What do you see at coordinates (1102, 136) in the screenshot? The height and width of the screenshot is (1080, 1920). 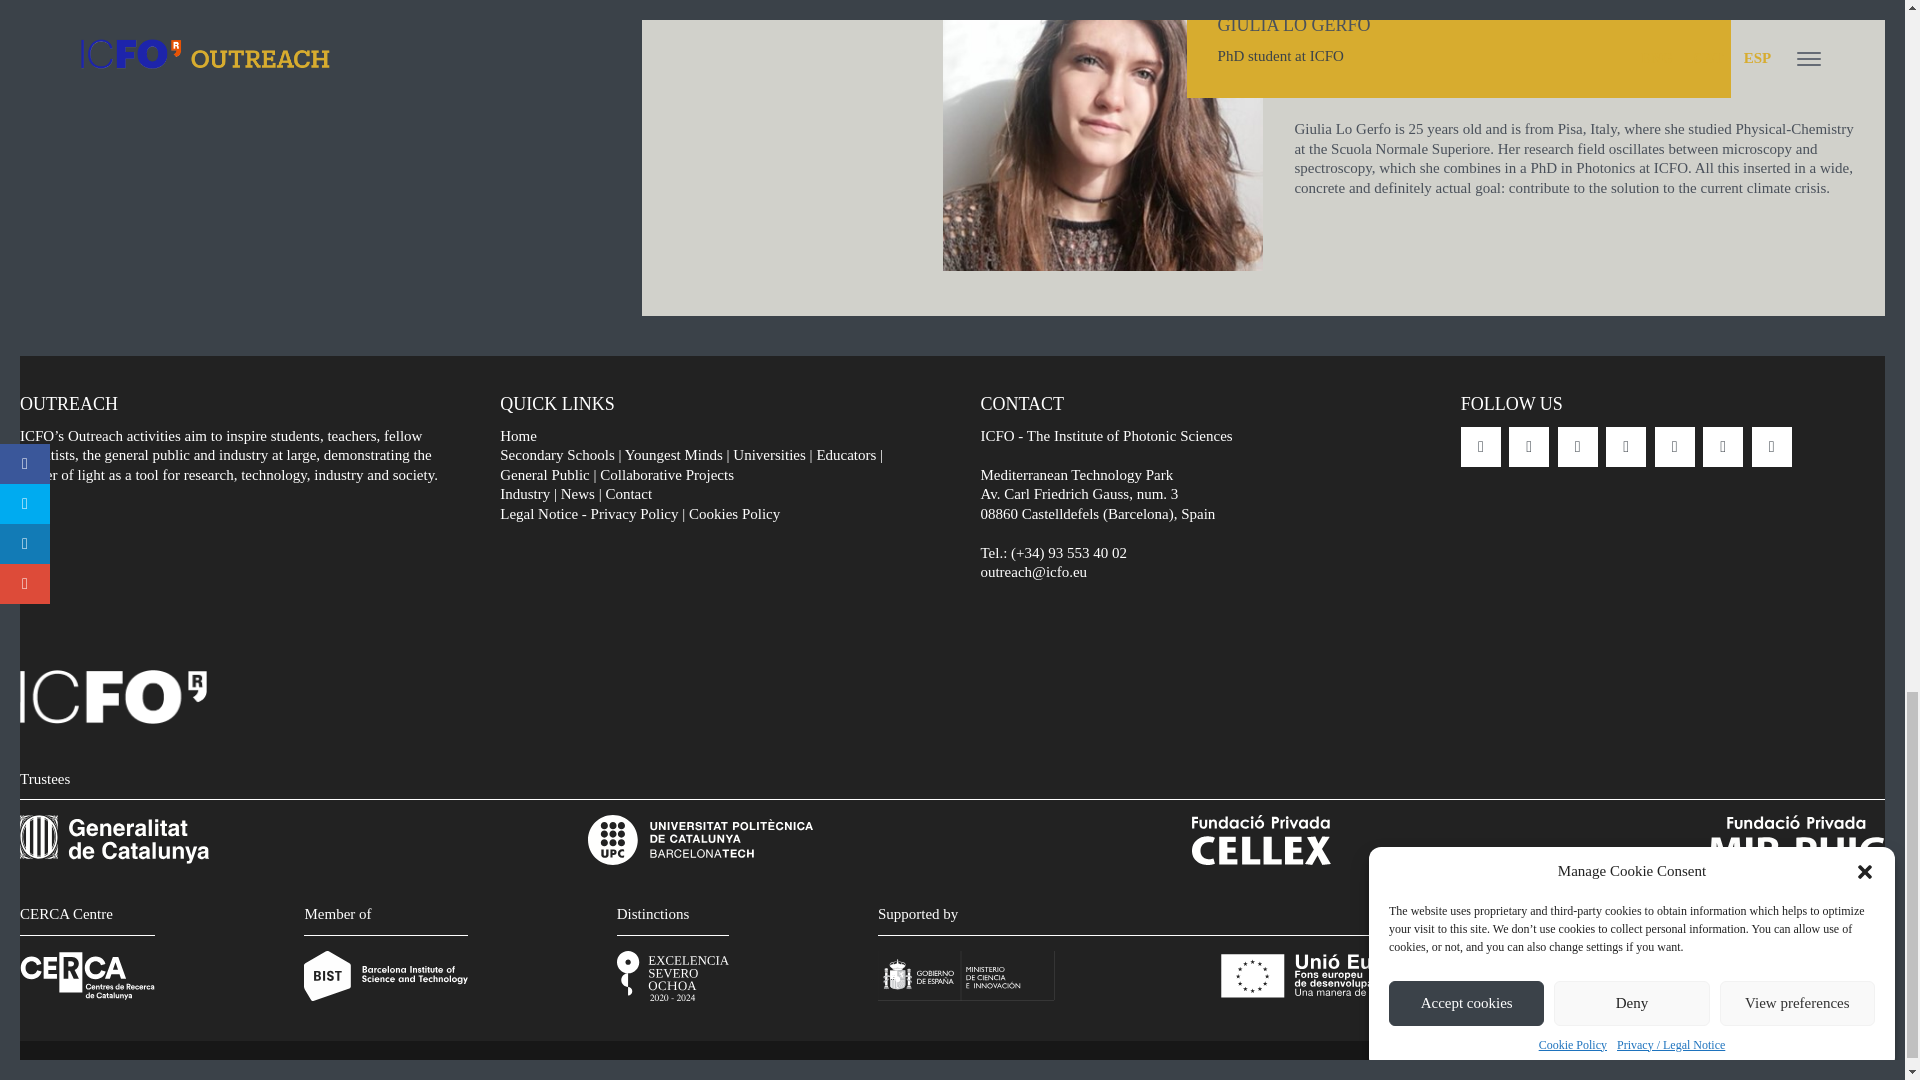 I see `Giulia` at bounding box center [1102, 136].